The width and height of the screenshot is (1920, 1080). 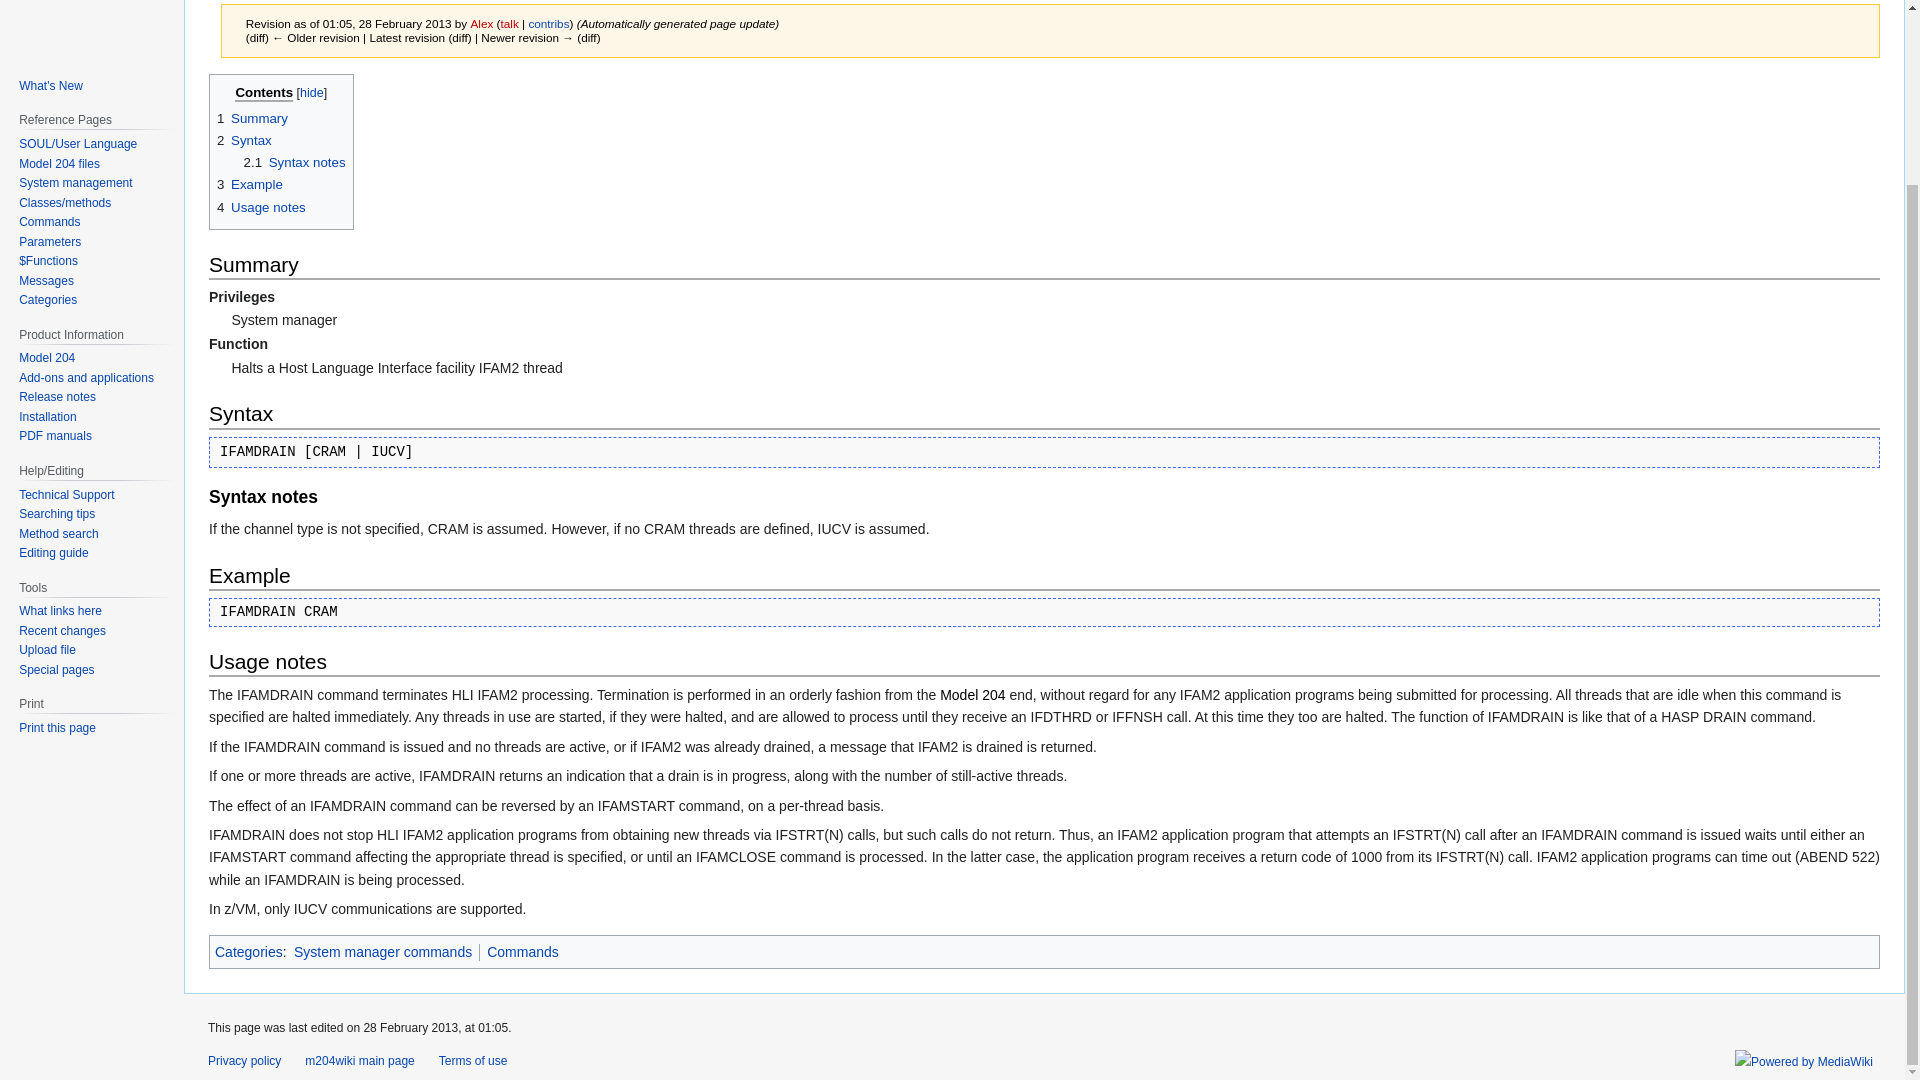 I want to click on Model 204 files, so click(x=59, y=163).